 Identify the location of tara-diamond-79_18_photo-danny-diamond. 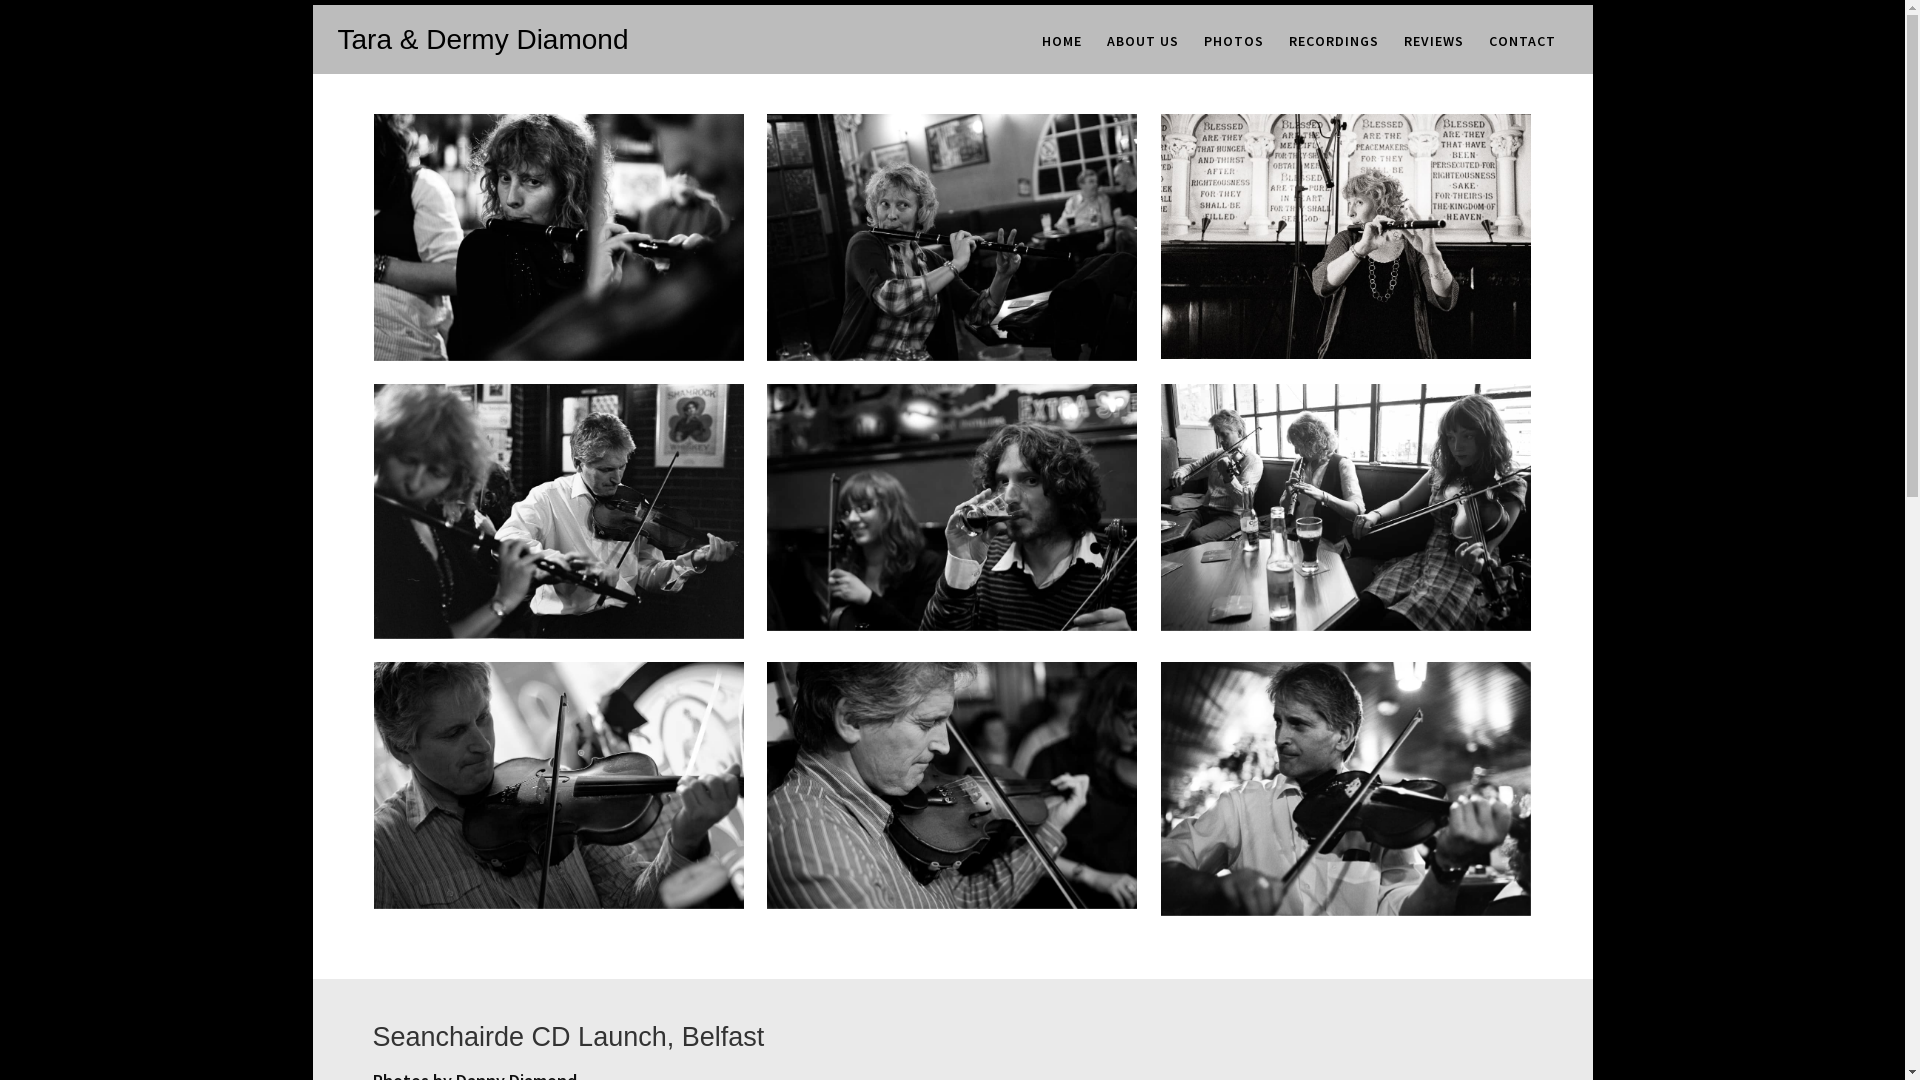
(1346, 236).